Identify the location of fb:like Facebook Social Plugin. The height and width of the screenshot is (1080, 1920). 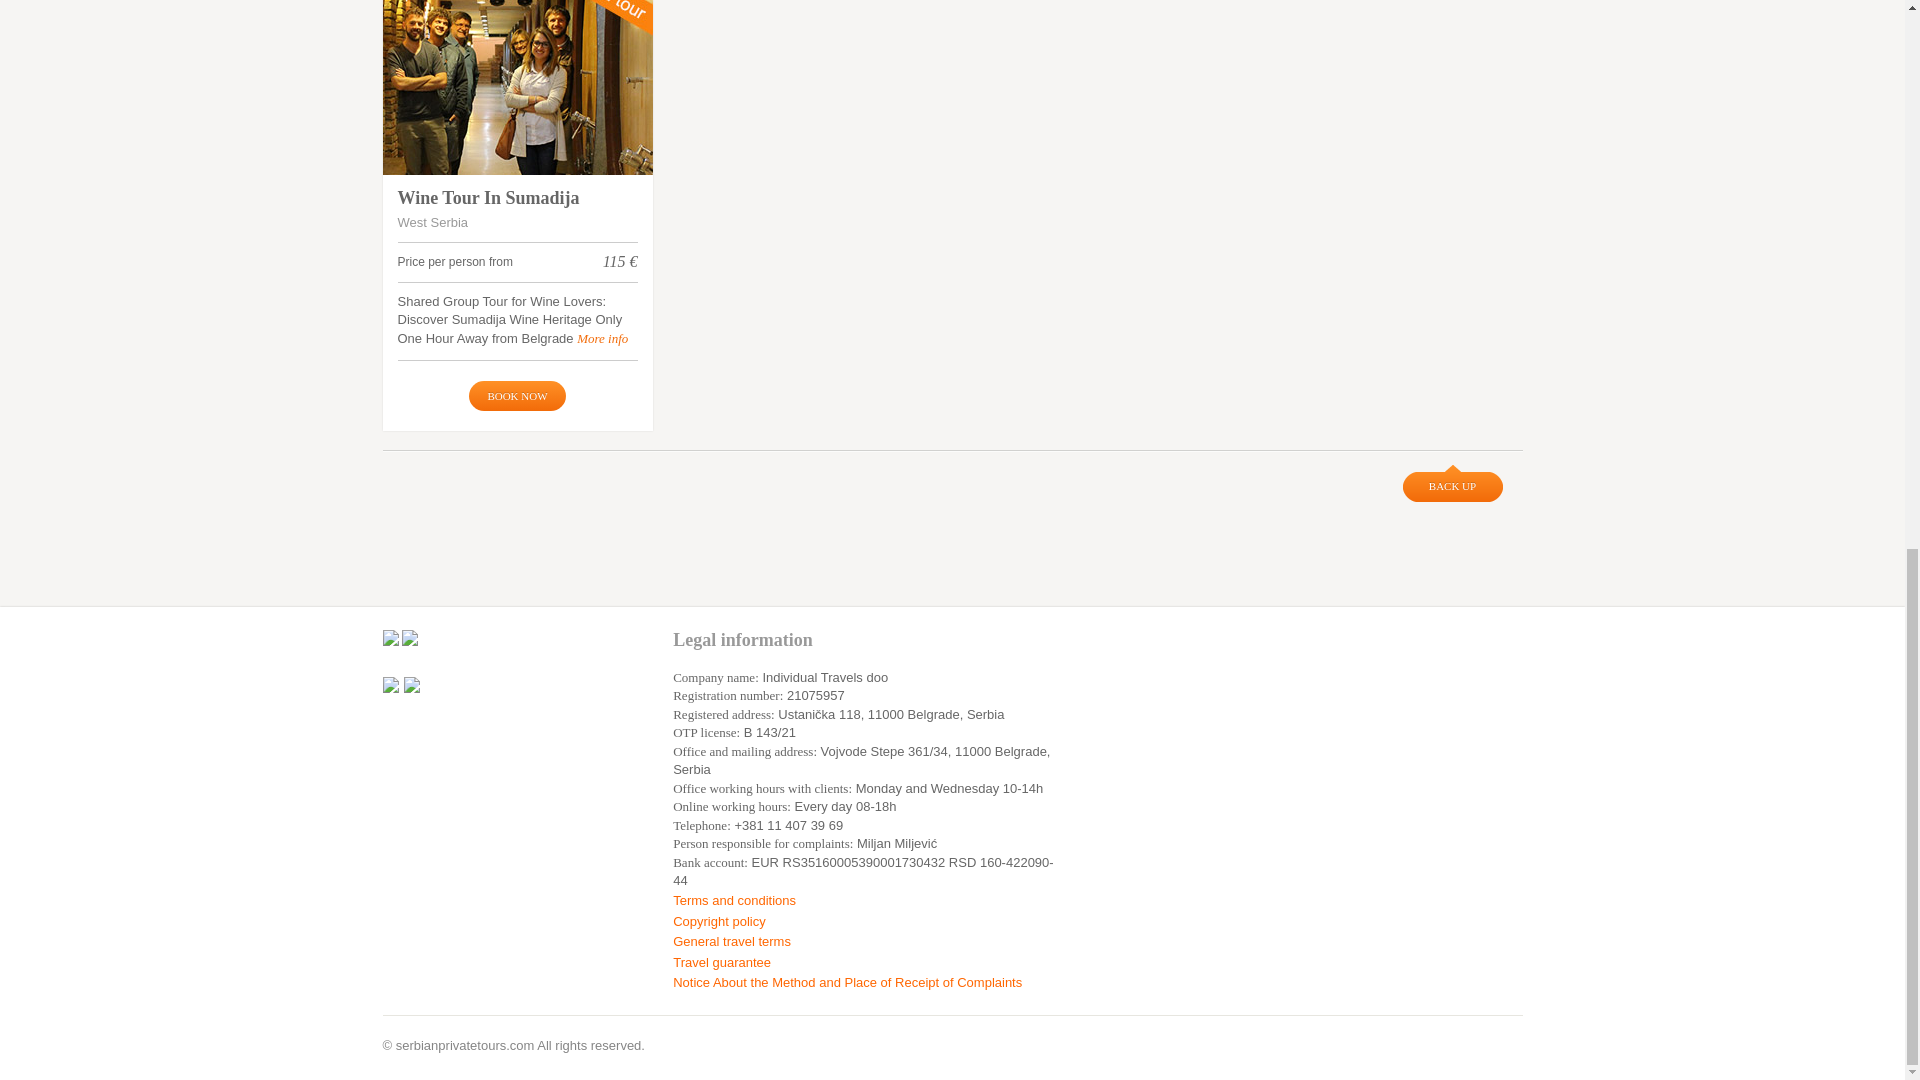
(536, 638).